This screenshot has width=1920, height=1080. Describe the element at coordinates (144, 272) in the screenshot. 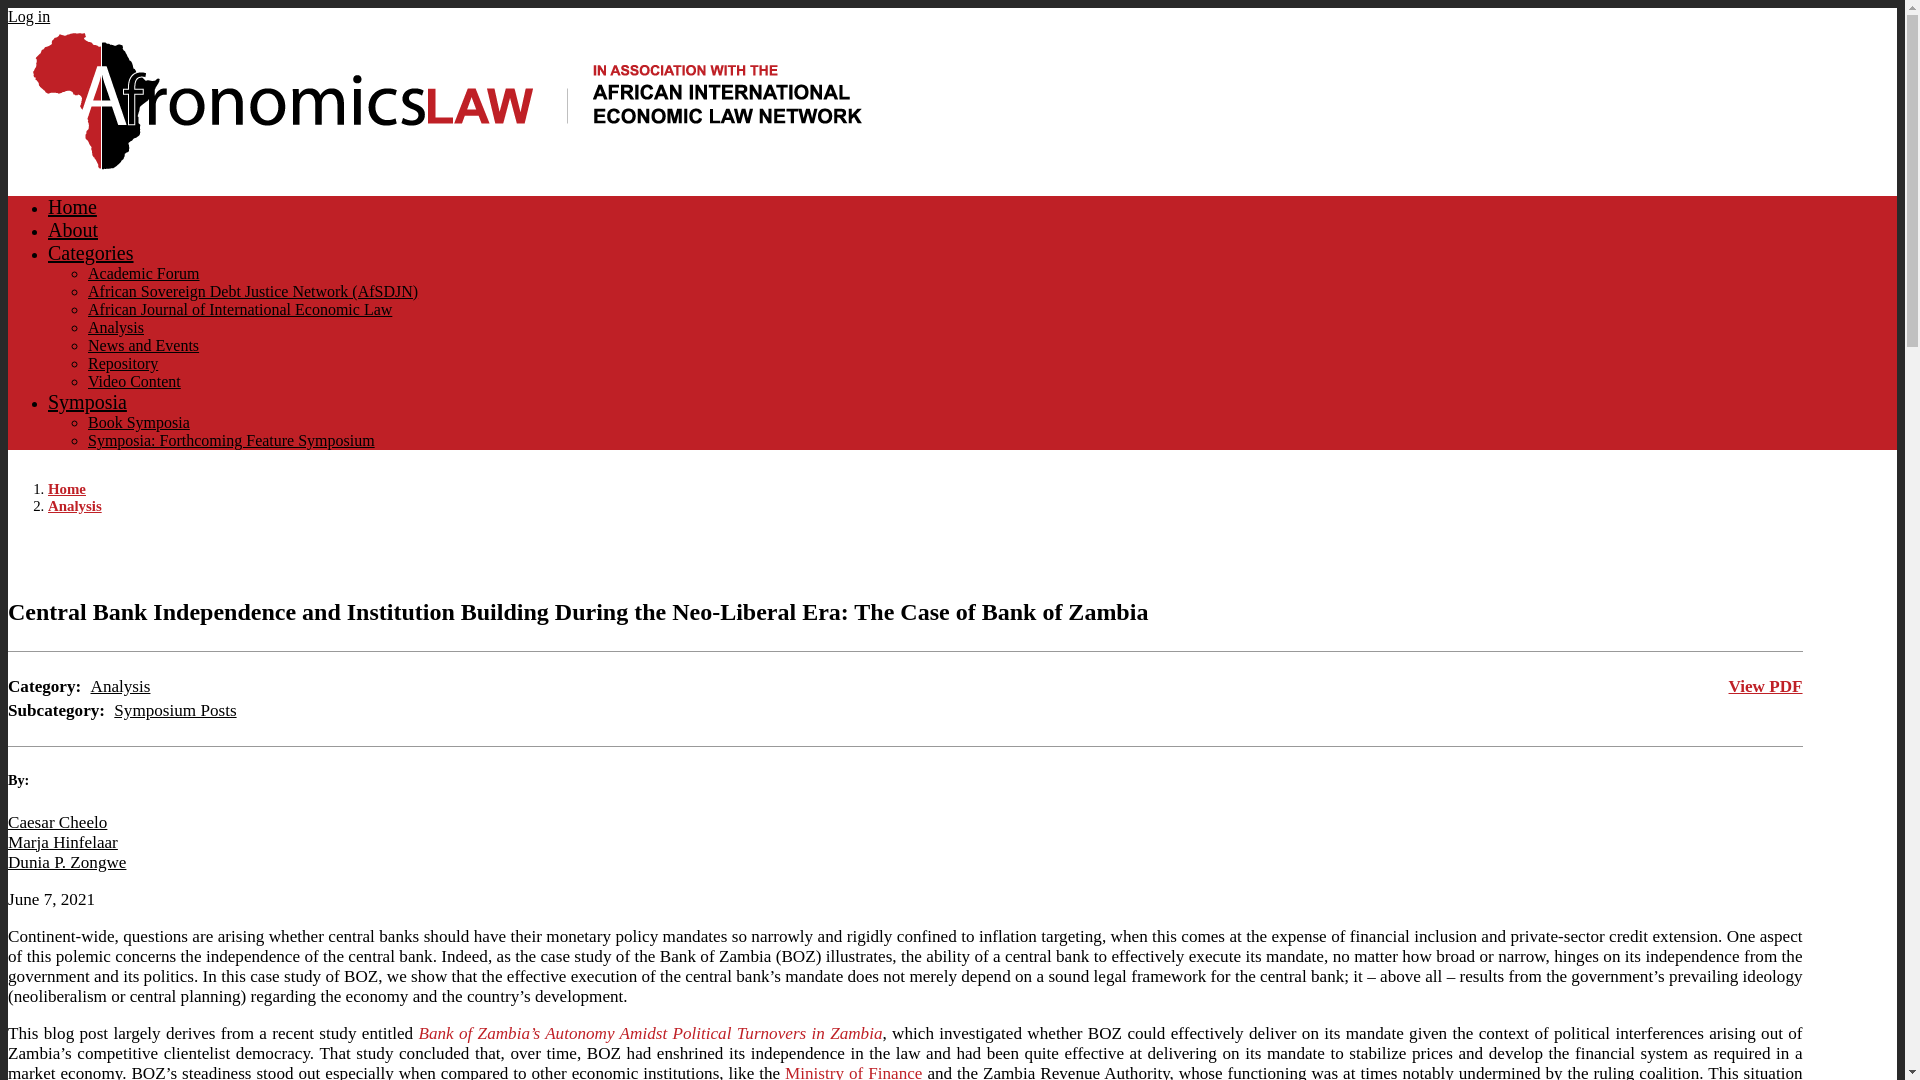

I see `Academic Forum` at that location.